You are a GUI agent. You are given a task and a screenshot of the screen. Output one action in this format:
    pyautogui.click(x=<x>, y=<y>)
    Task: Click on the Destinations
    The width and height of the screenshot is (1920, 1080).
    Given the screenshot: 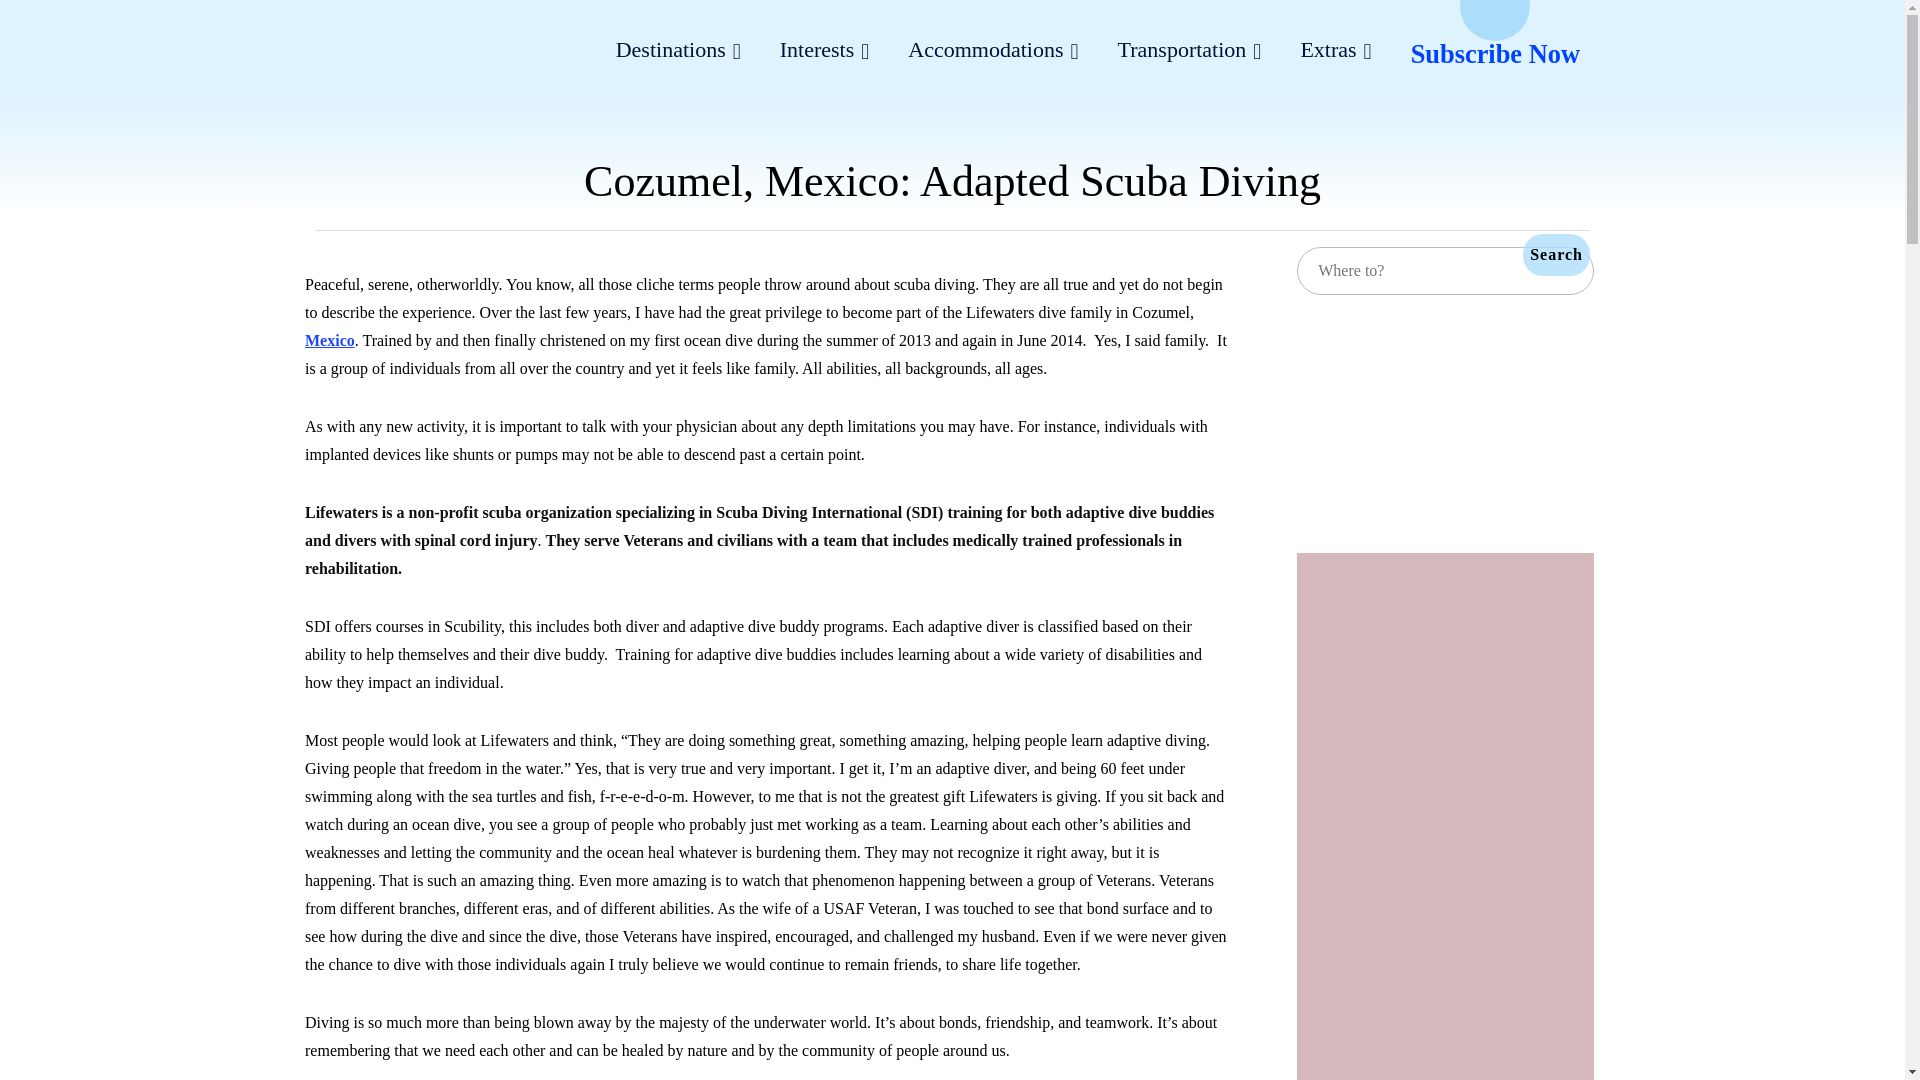 What is the action you would take?
    pyautogui.click(x=678, y=52)
    